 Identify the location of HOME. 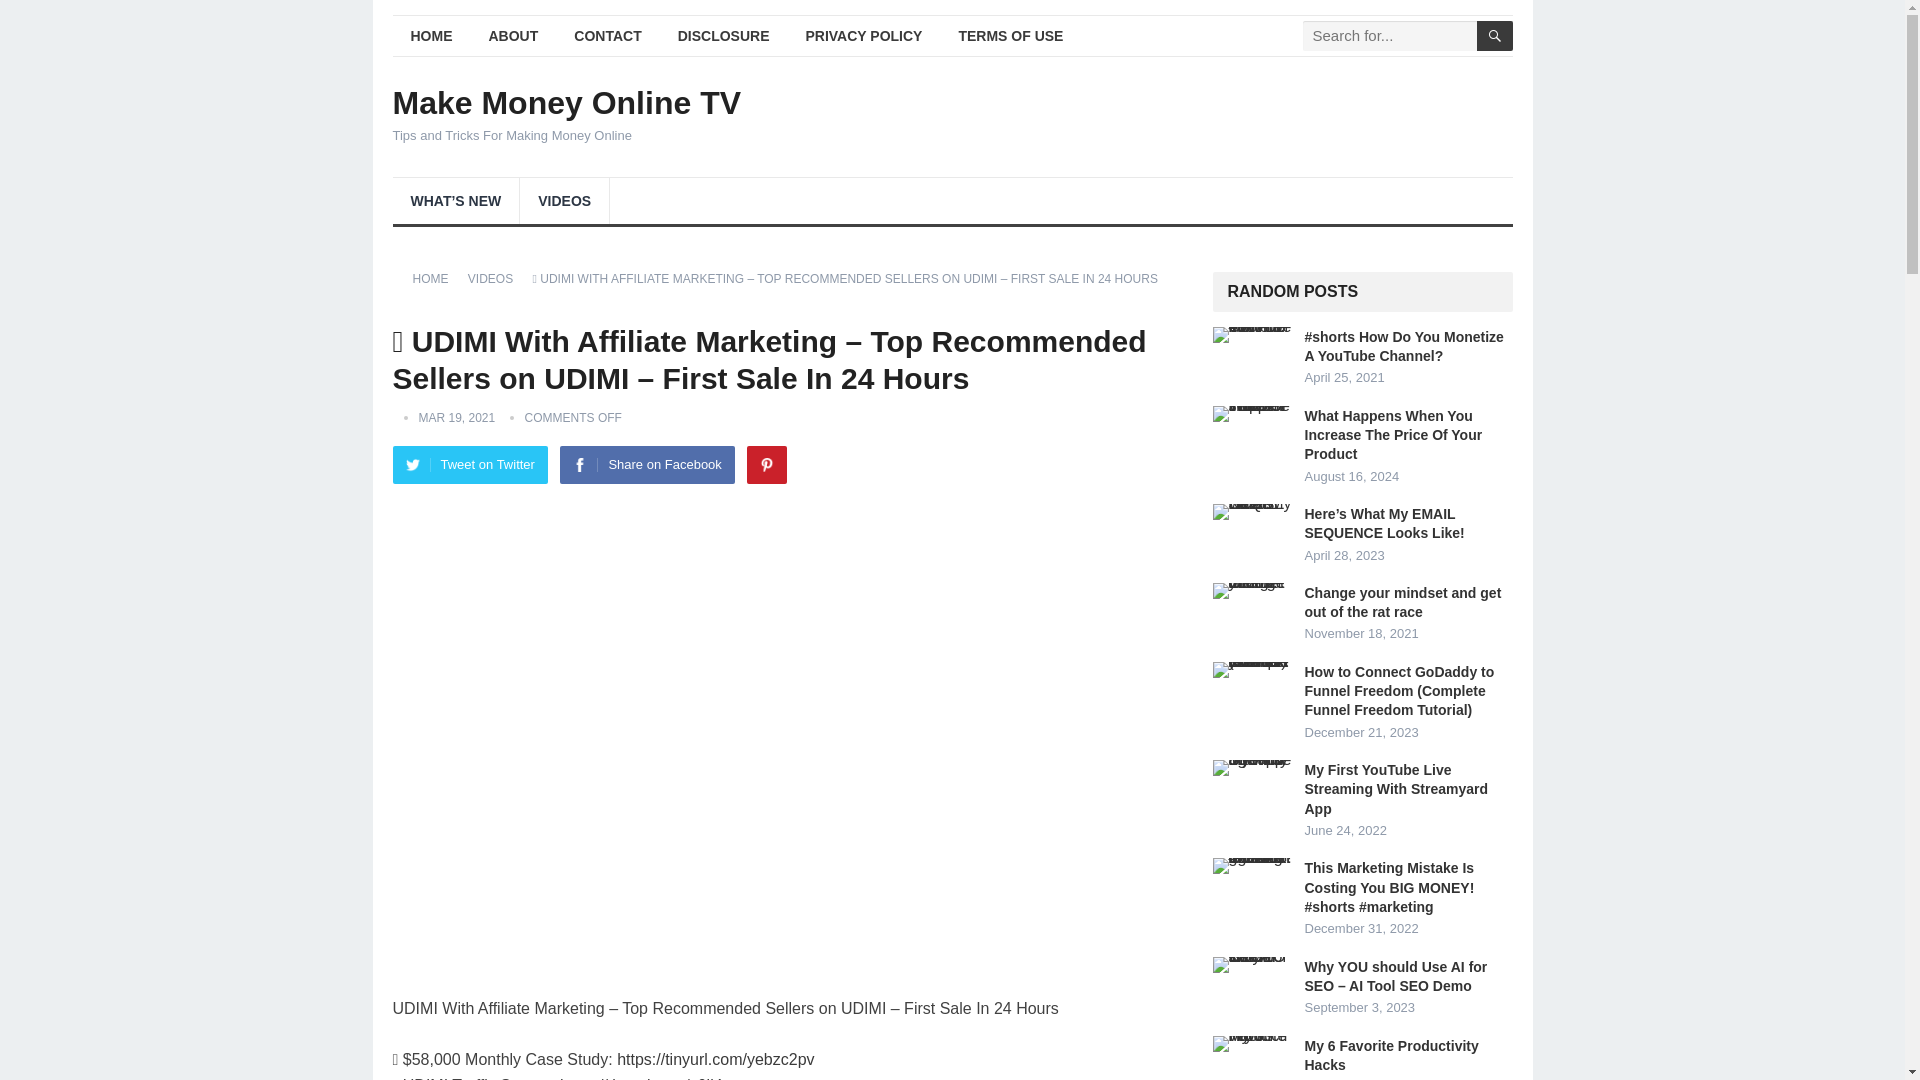
(430, 36).